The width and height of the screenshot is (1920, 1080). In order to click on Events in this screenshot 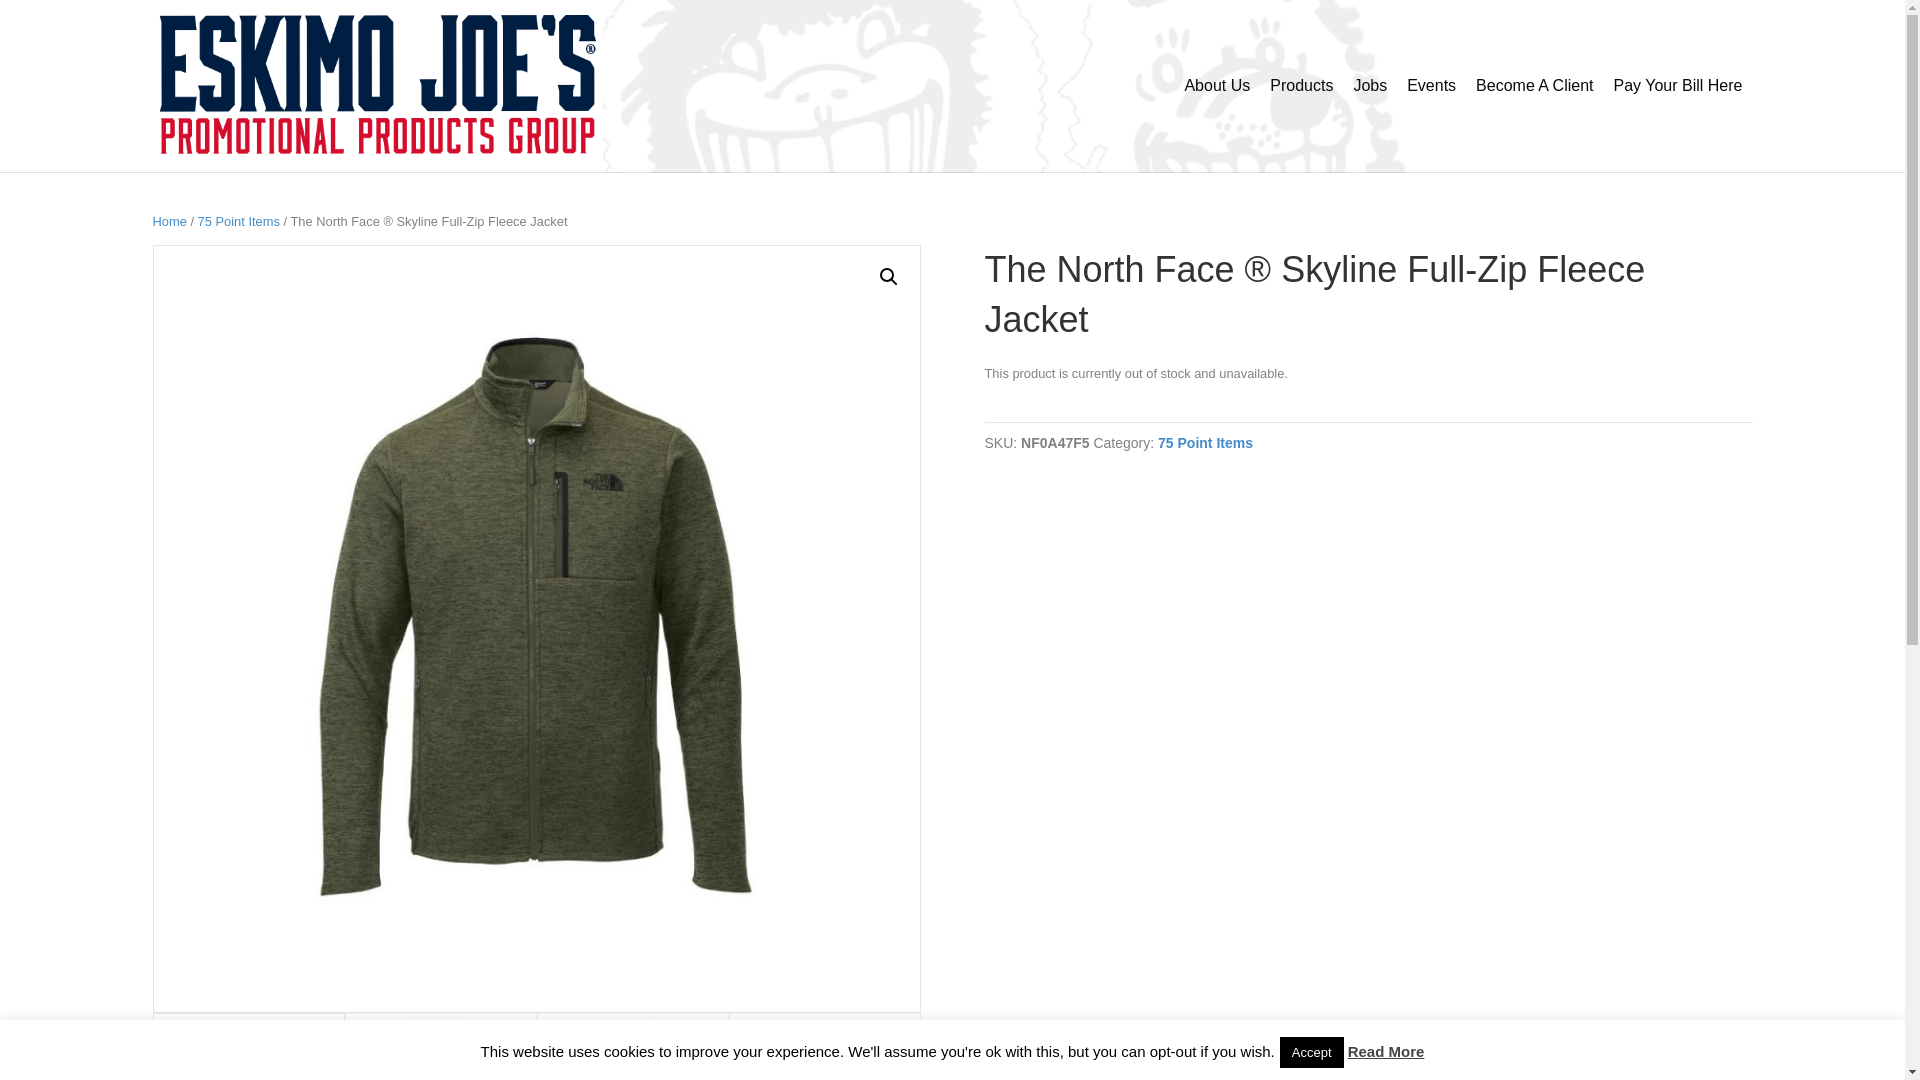, I will do `click(1432, 86)`.